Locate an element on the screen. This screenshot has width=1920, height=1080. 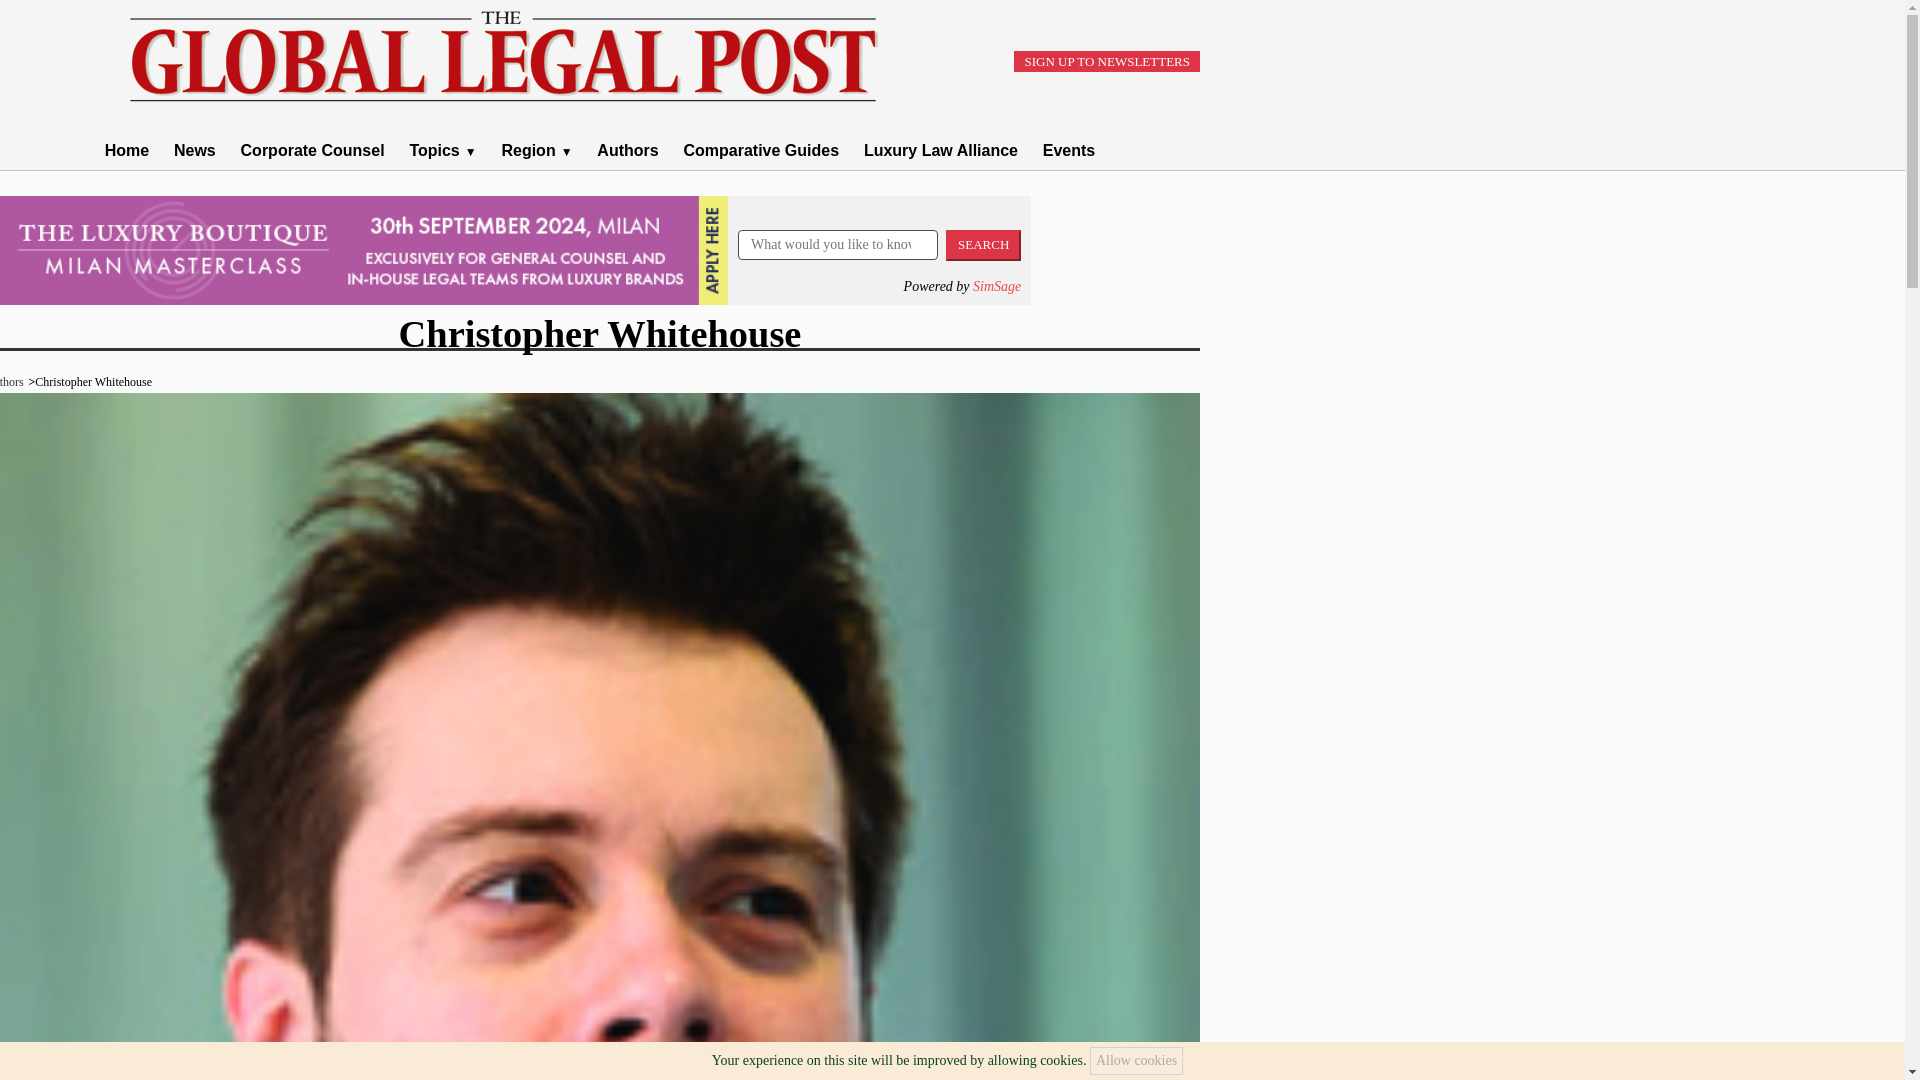
Luxury Law Alliance is located at coordinates (940, 150).